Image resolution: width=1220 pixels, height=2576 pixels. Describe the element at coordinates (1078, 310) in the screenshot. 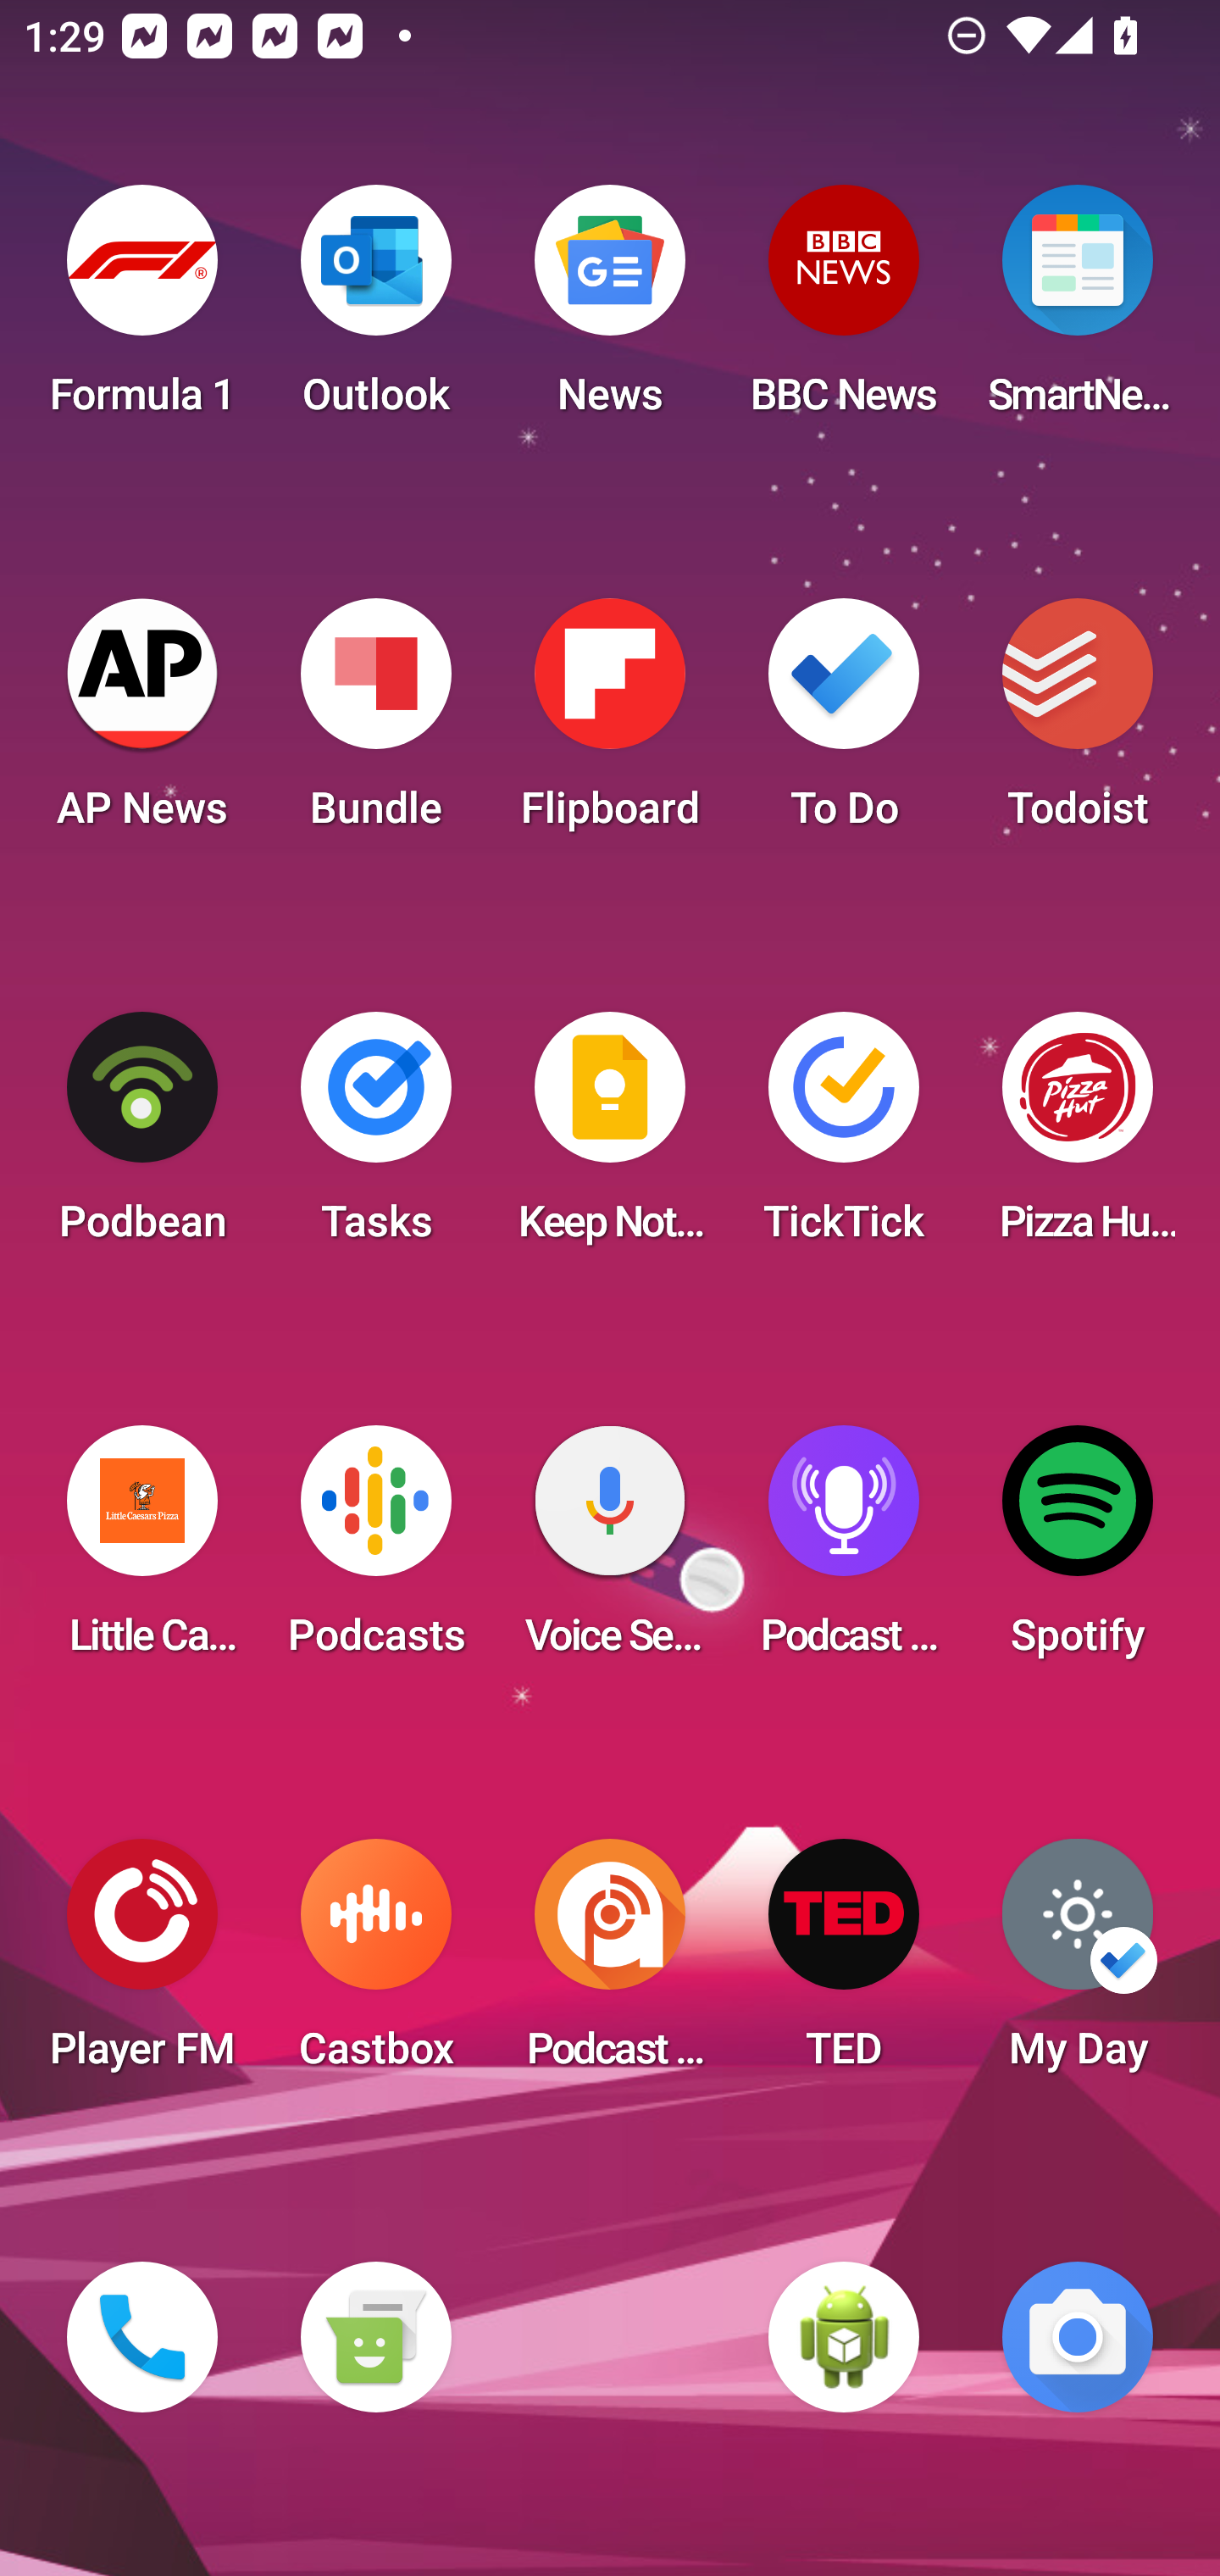

I see `SmartNews` at that location.